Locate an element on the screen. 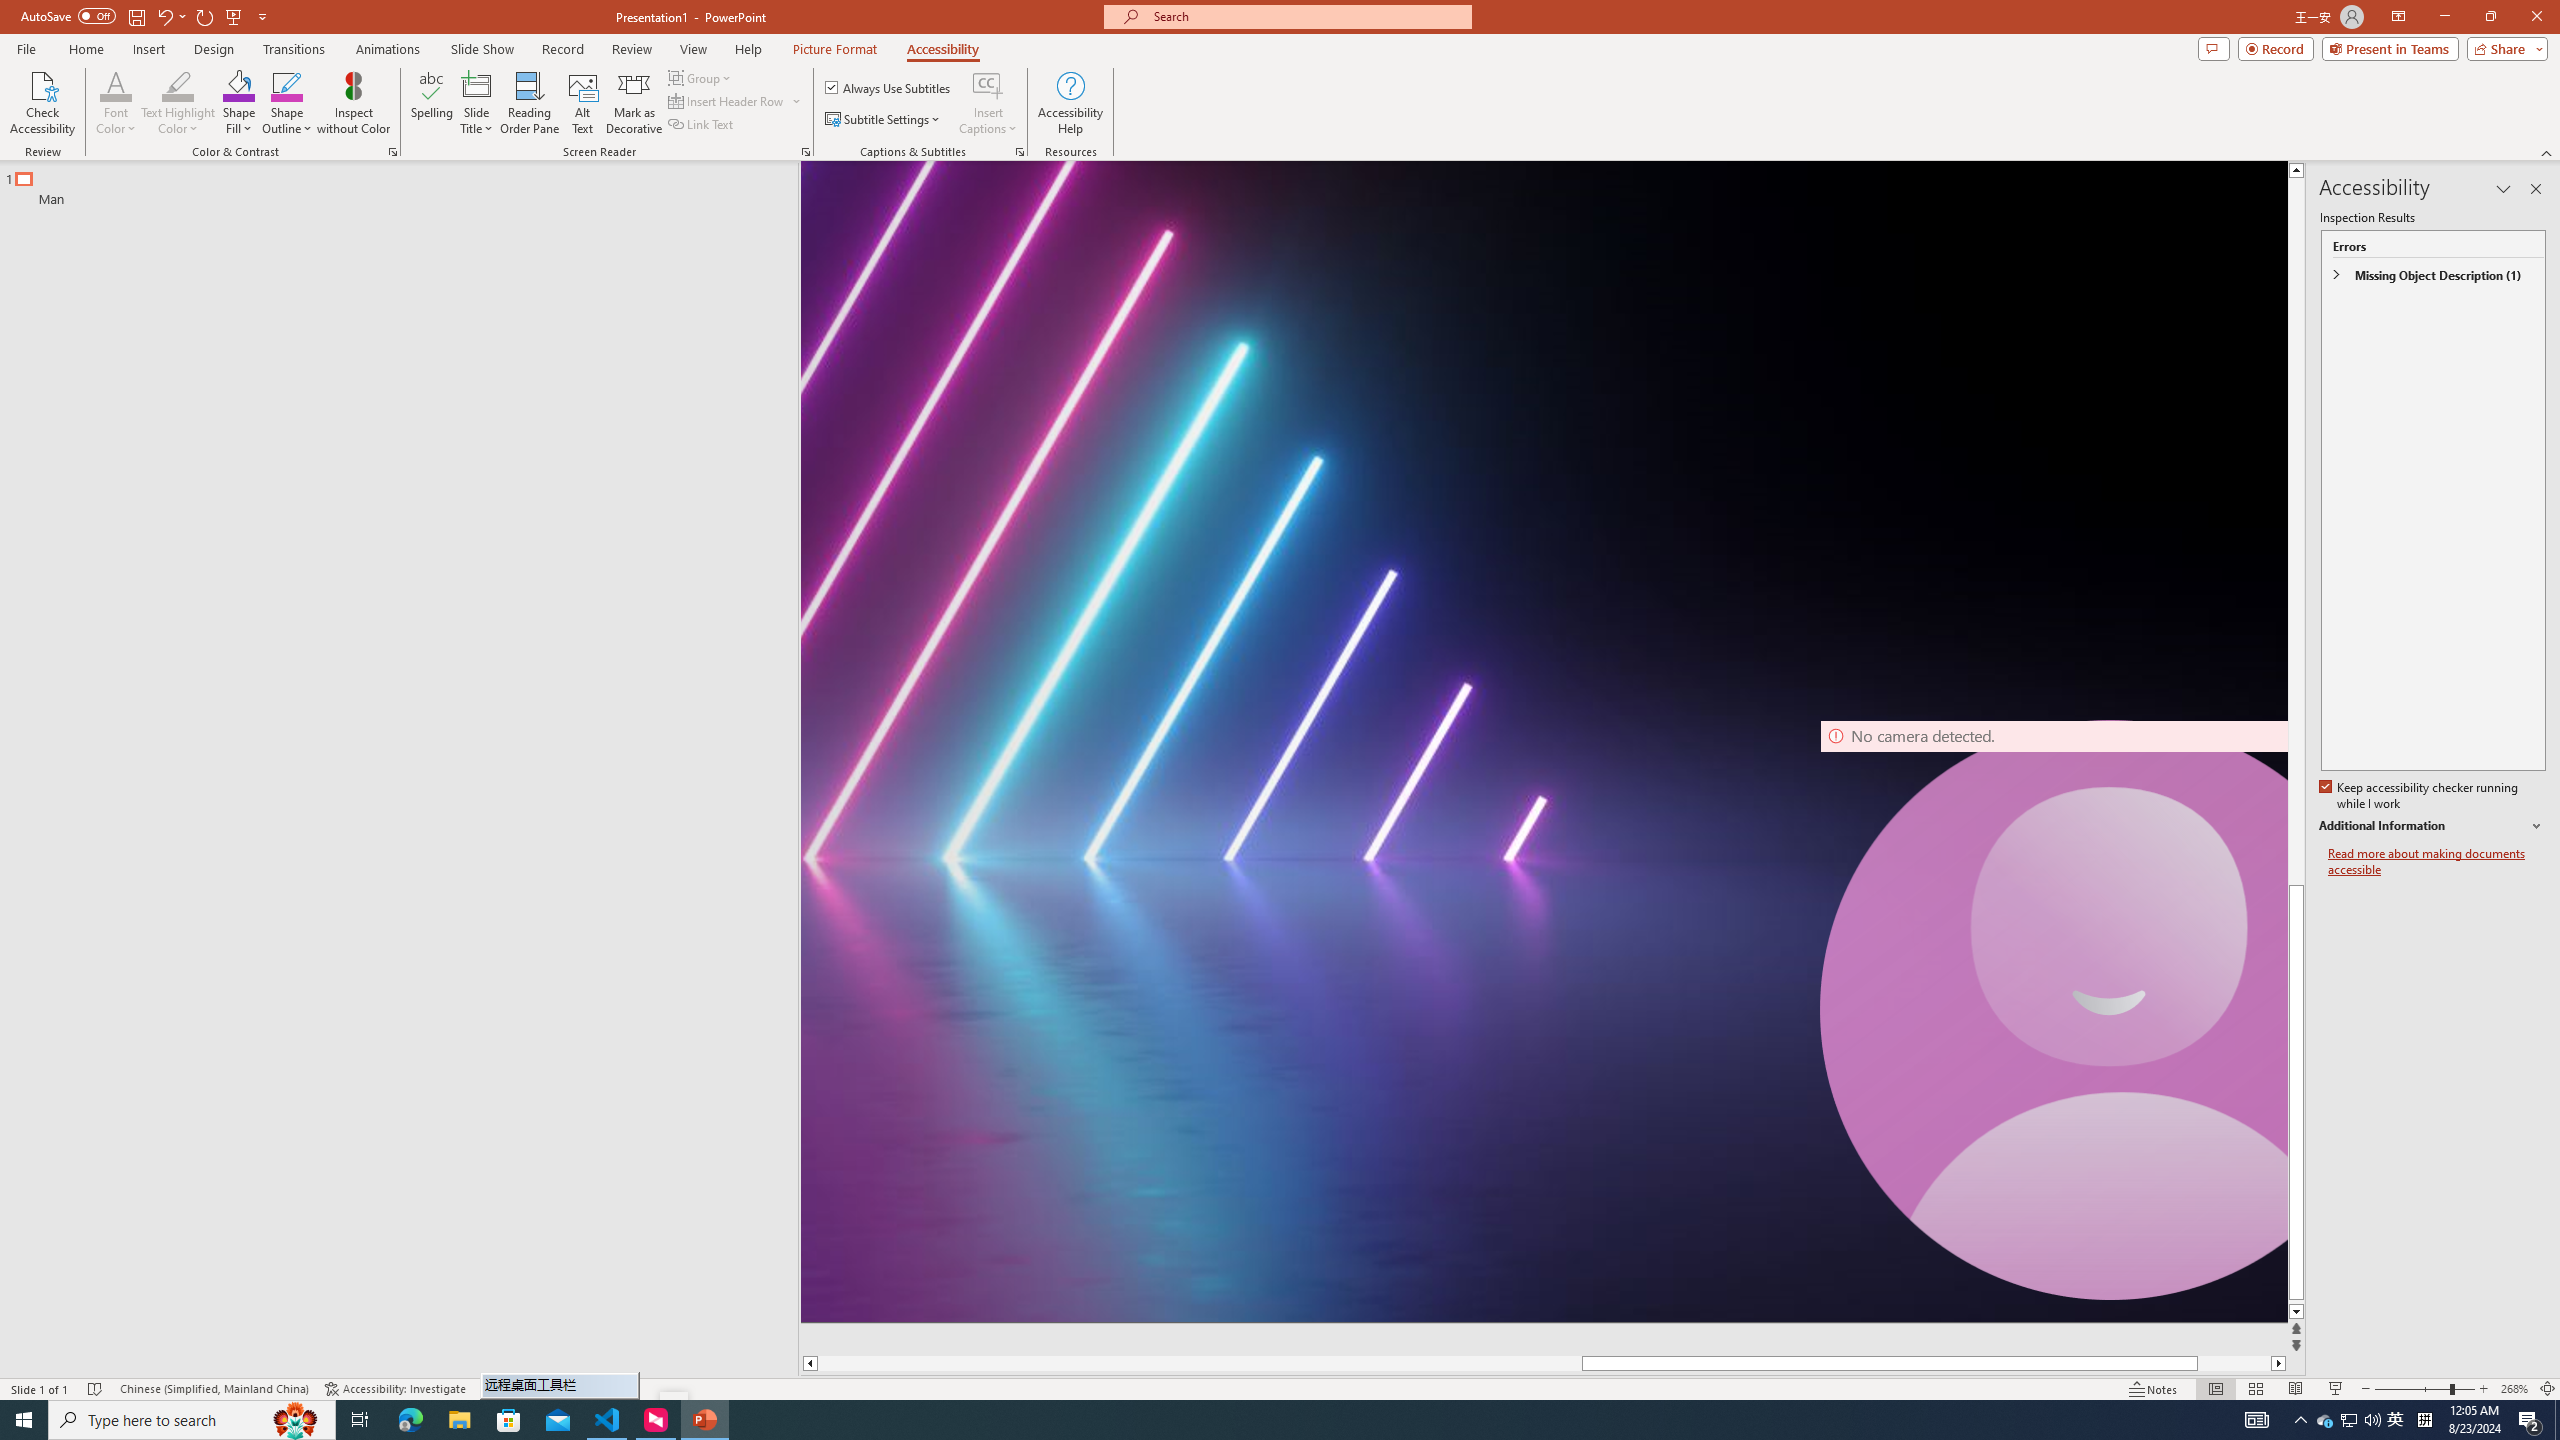  Accessibility Checker Accessibility: Investigate is located at coordinates (395, 1389).